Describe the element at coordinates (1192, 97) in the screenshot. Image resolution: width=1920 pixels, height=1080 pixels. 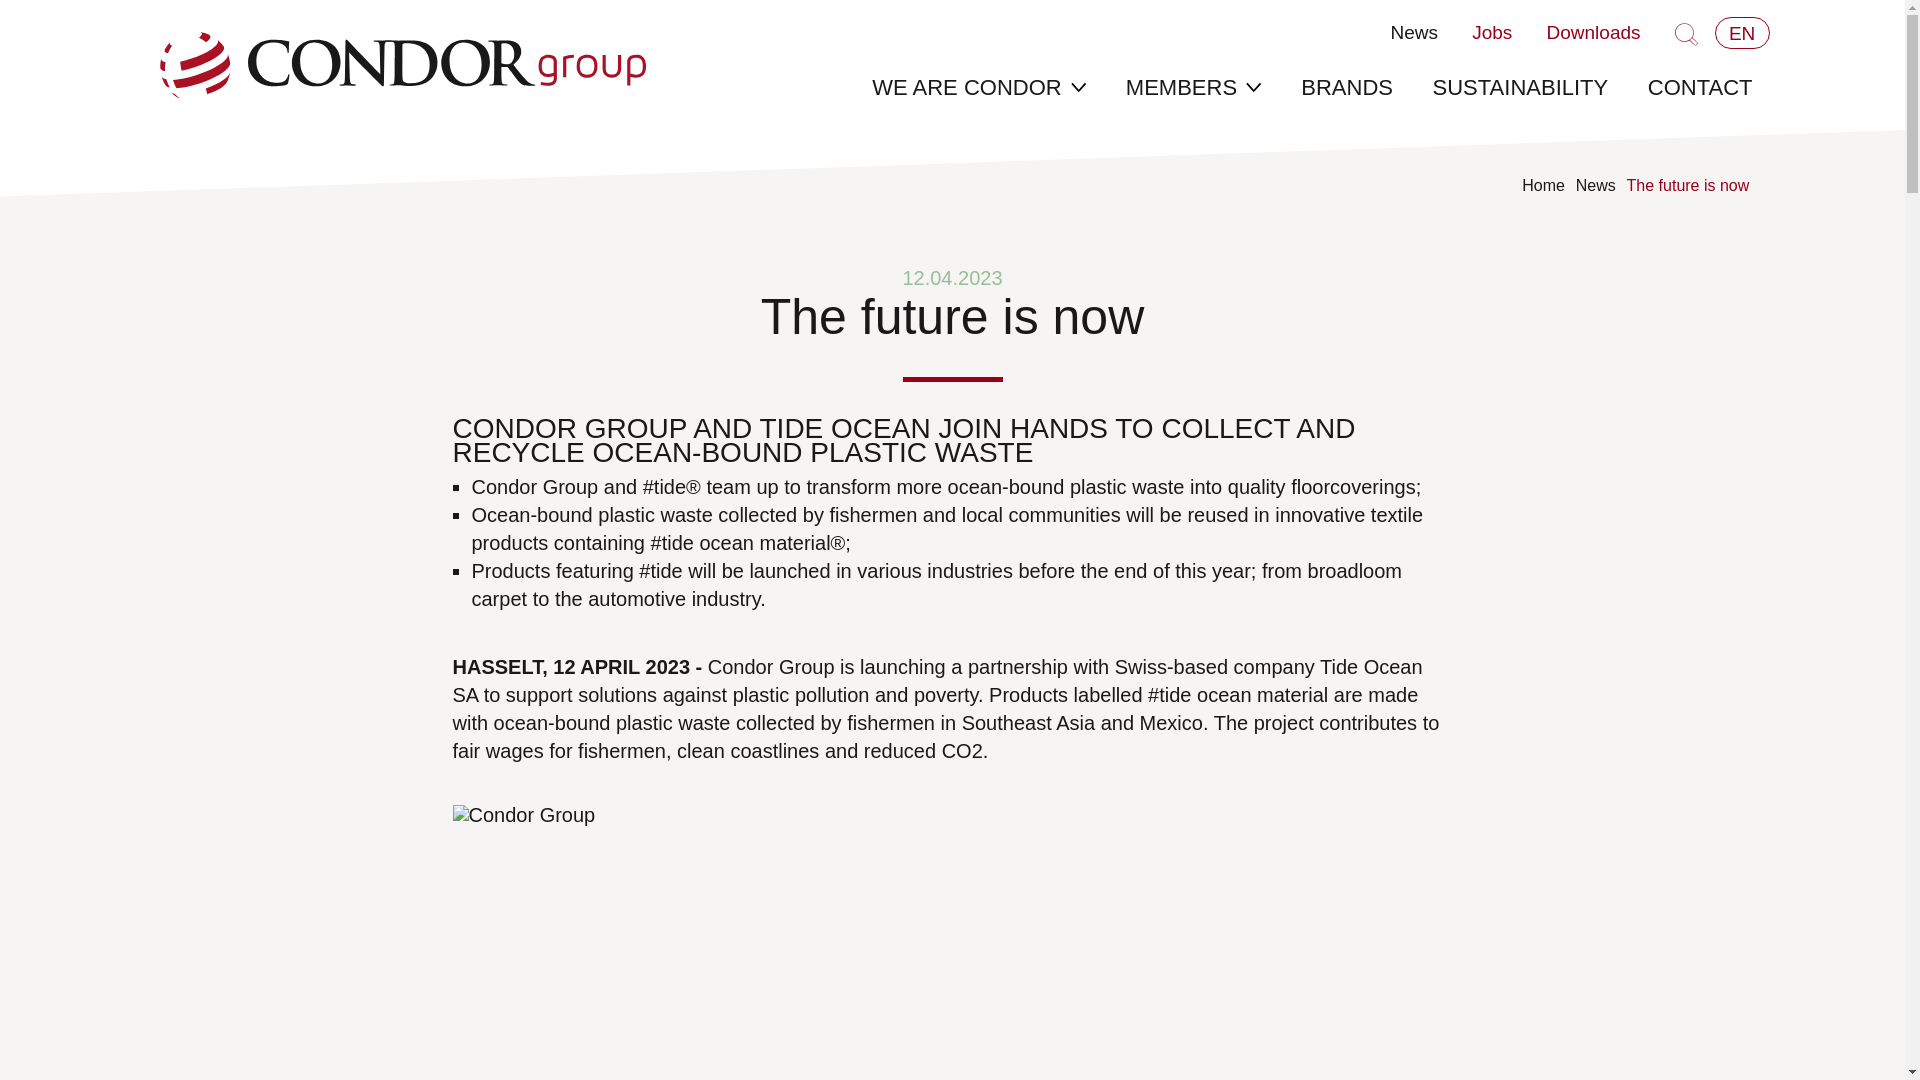
I see `MEMBERS` at that location.